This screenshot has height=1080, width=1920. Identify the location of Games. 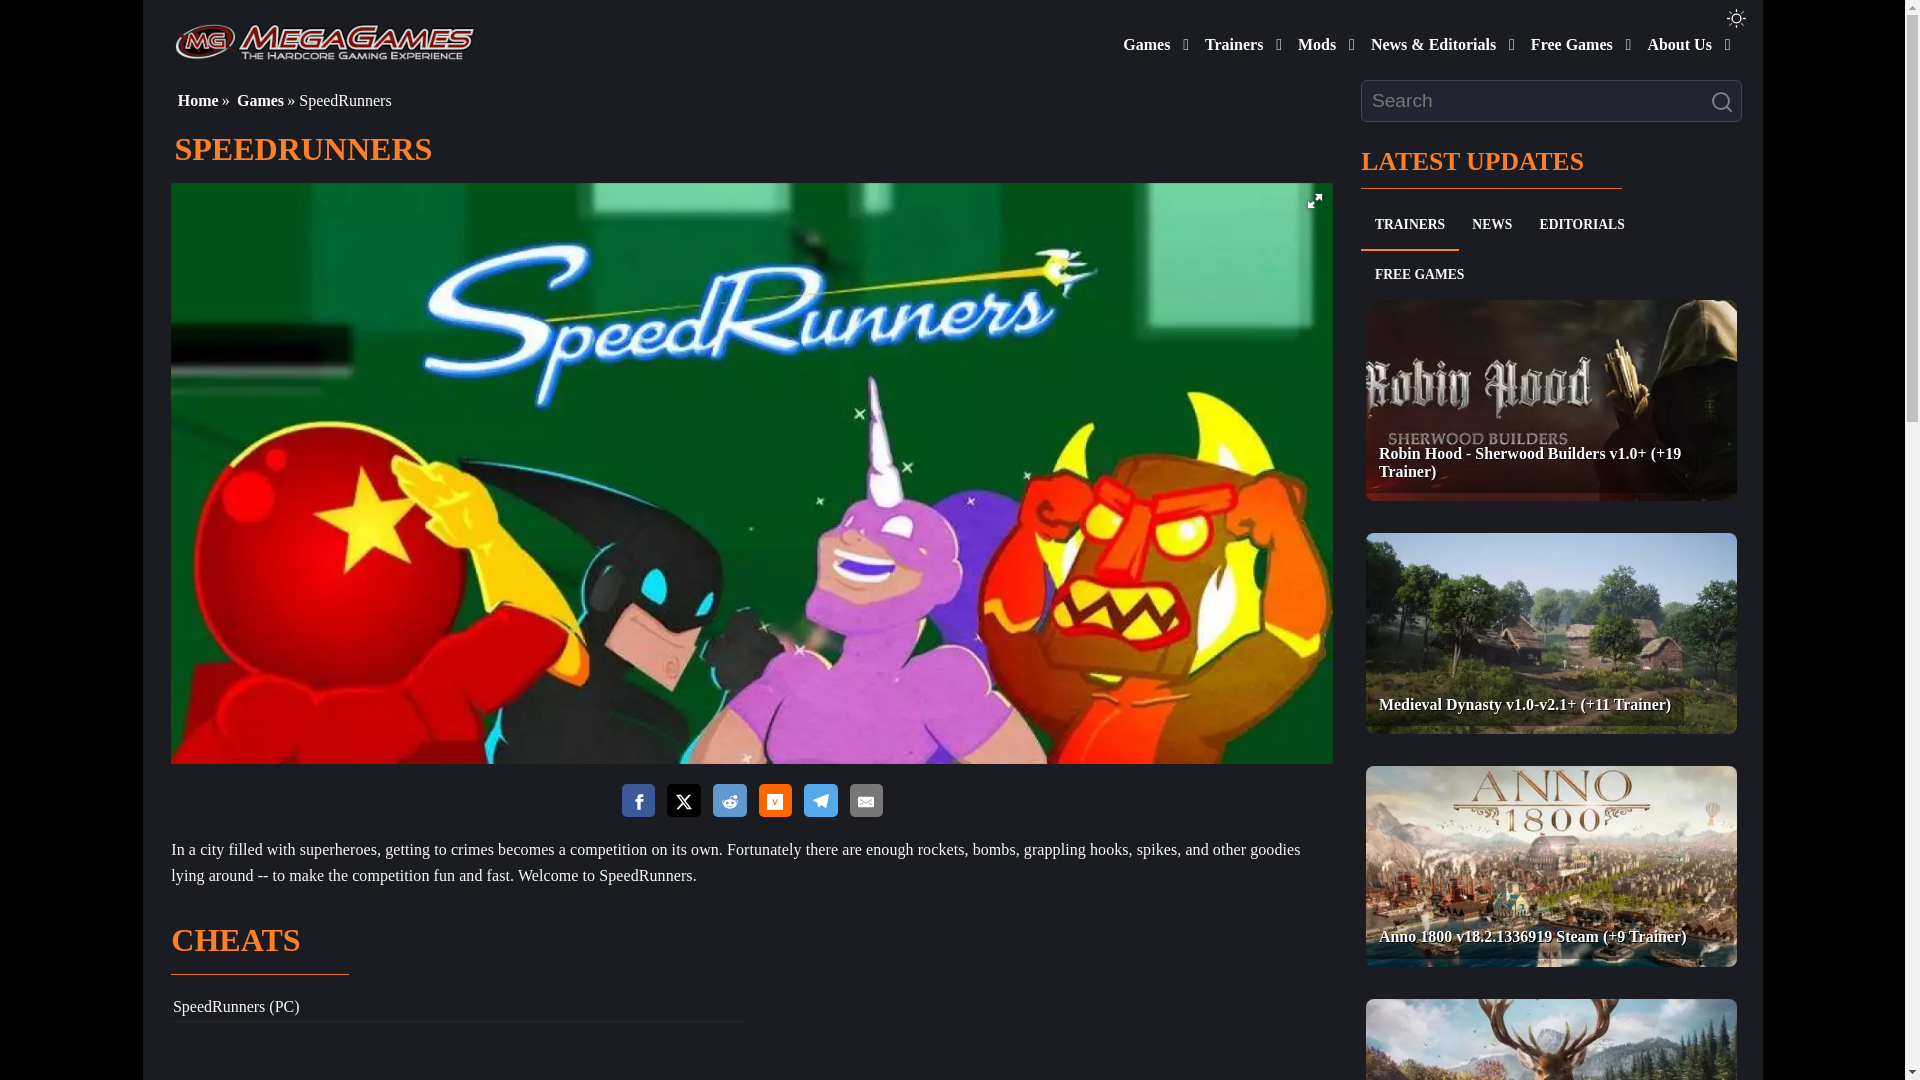
(1142, 40).